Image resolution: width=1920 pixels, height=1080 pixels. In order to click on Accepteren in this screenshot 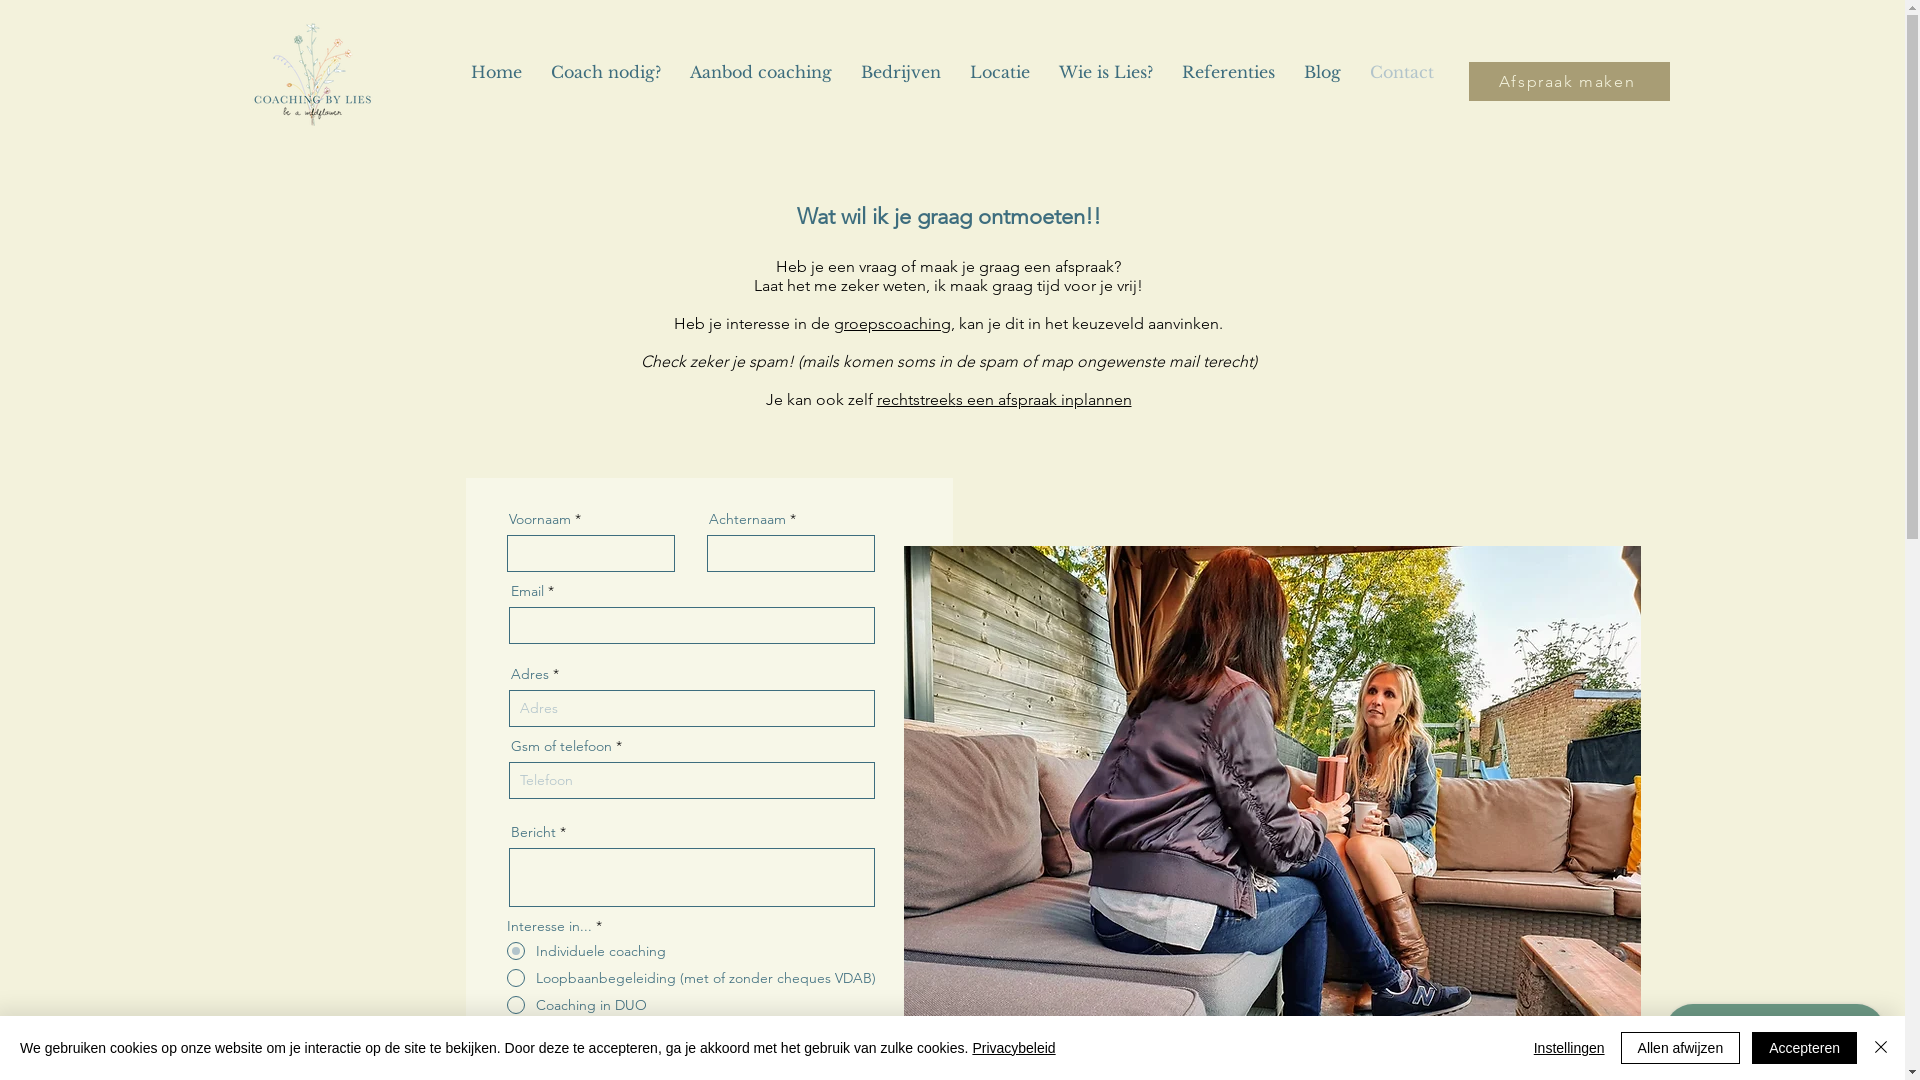, I will do `click(1804, 1048)`.